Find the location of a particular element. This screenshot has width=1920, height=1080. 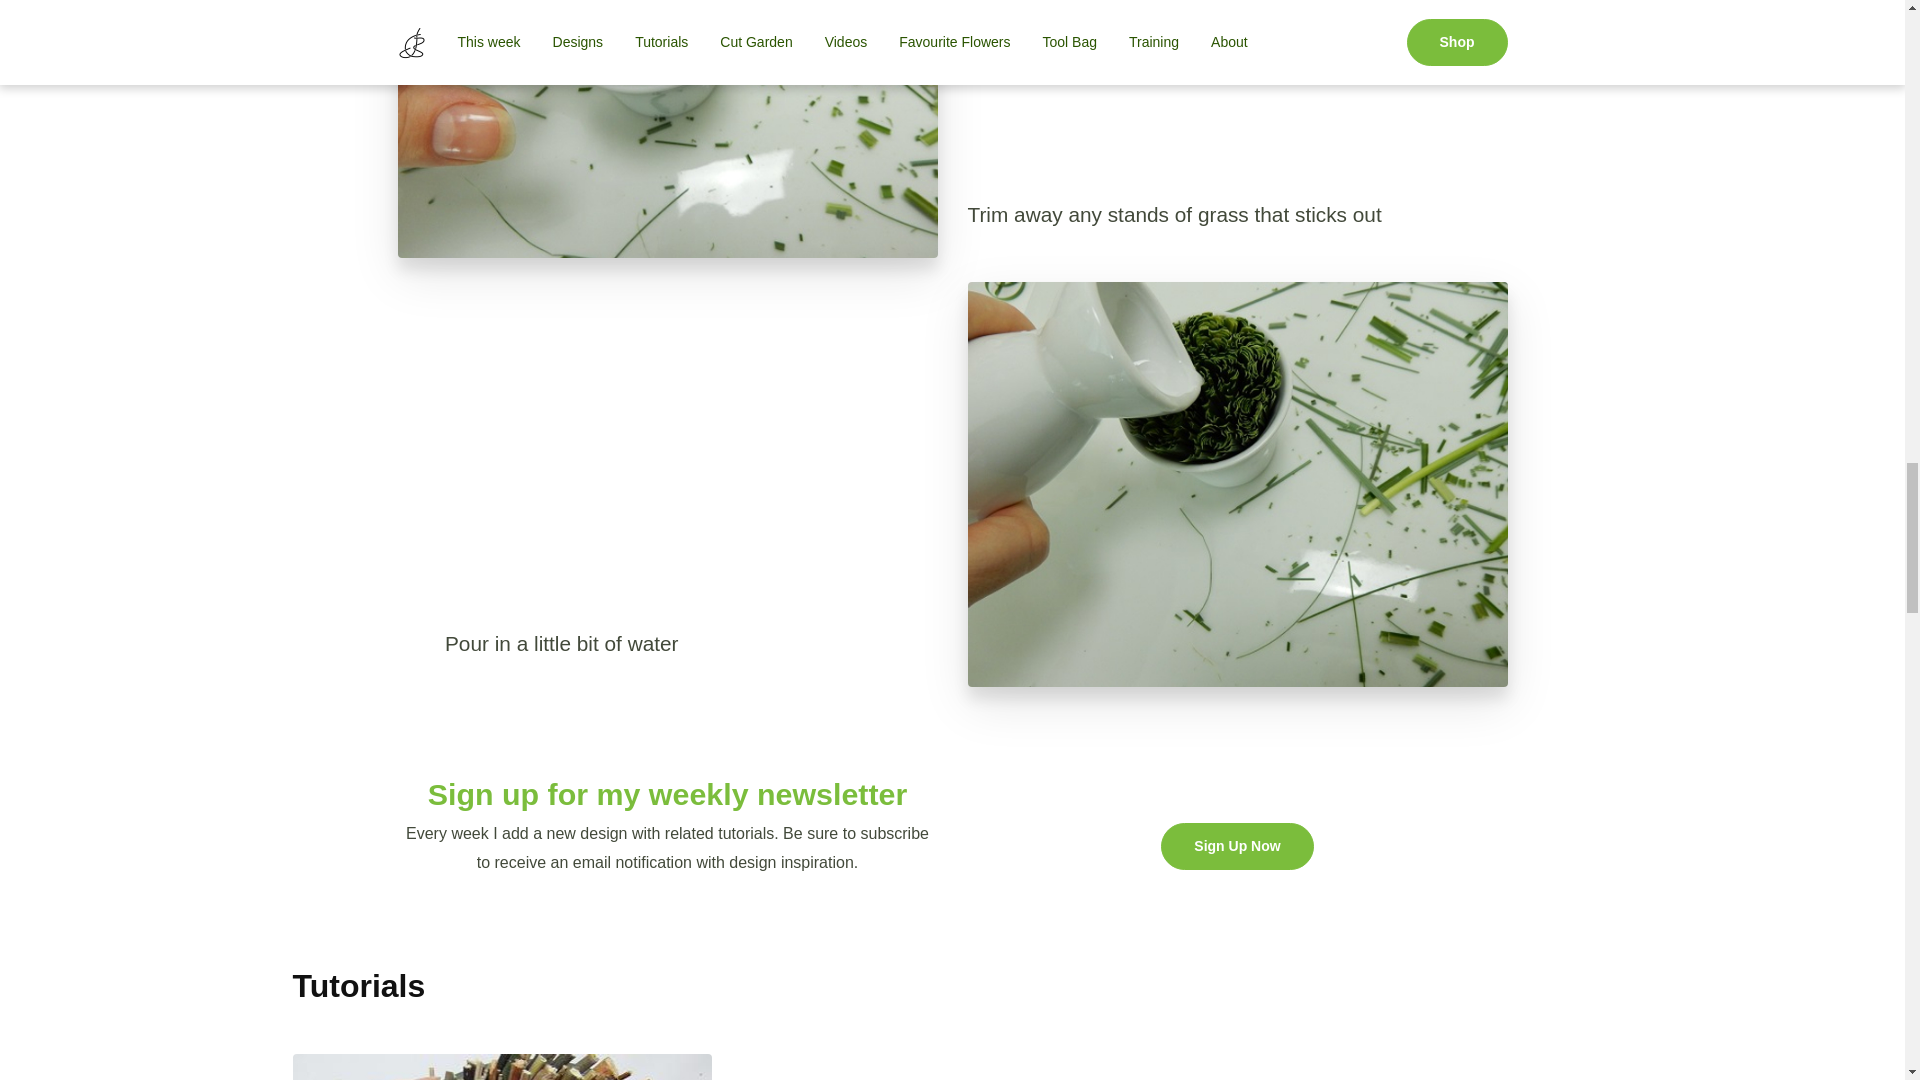

Trim away any stands of grass is located at coordinates (668, 129).